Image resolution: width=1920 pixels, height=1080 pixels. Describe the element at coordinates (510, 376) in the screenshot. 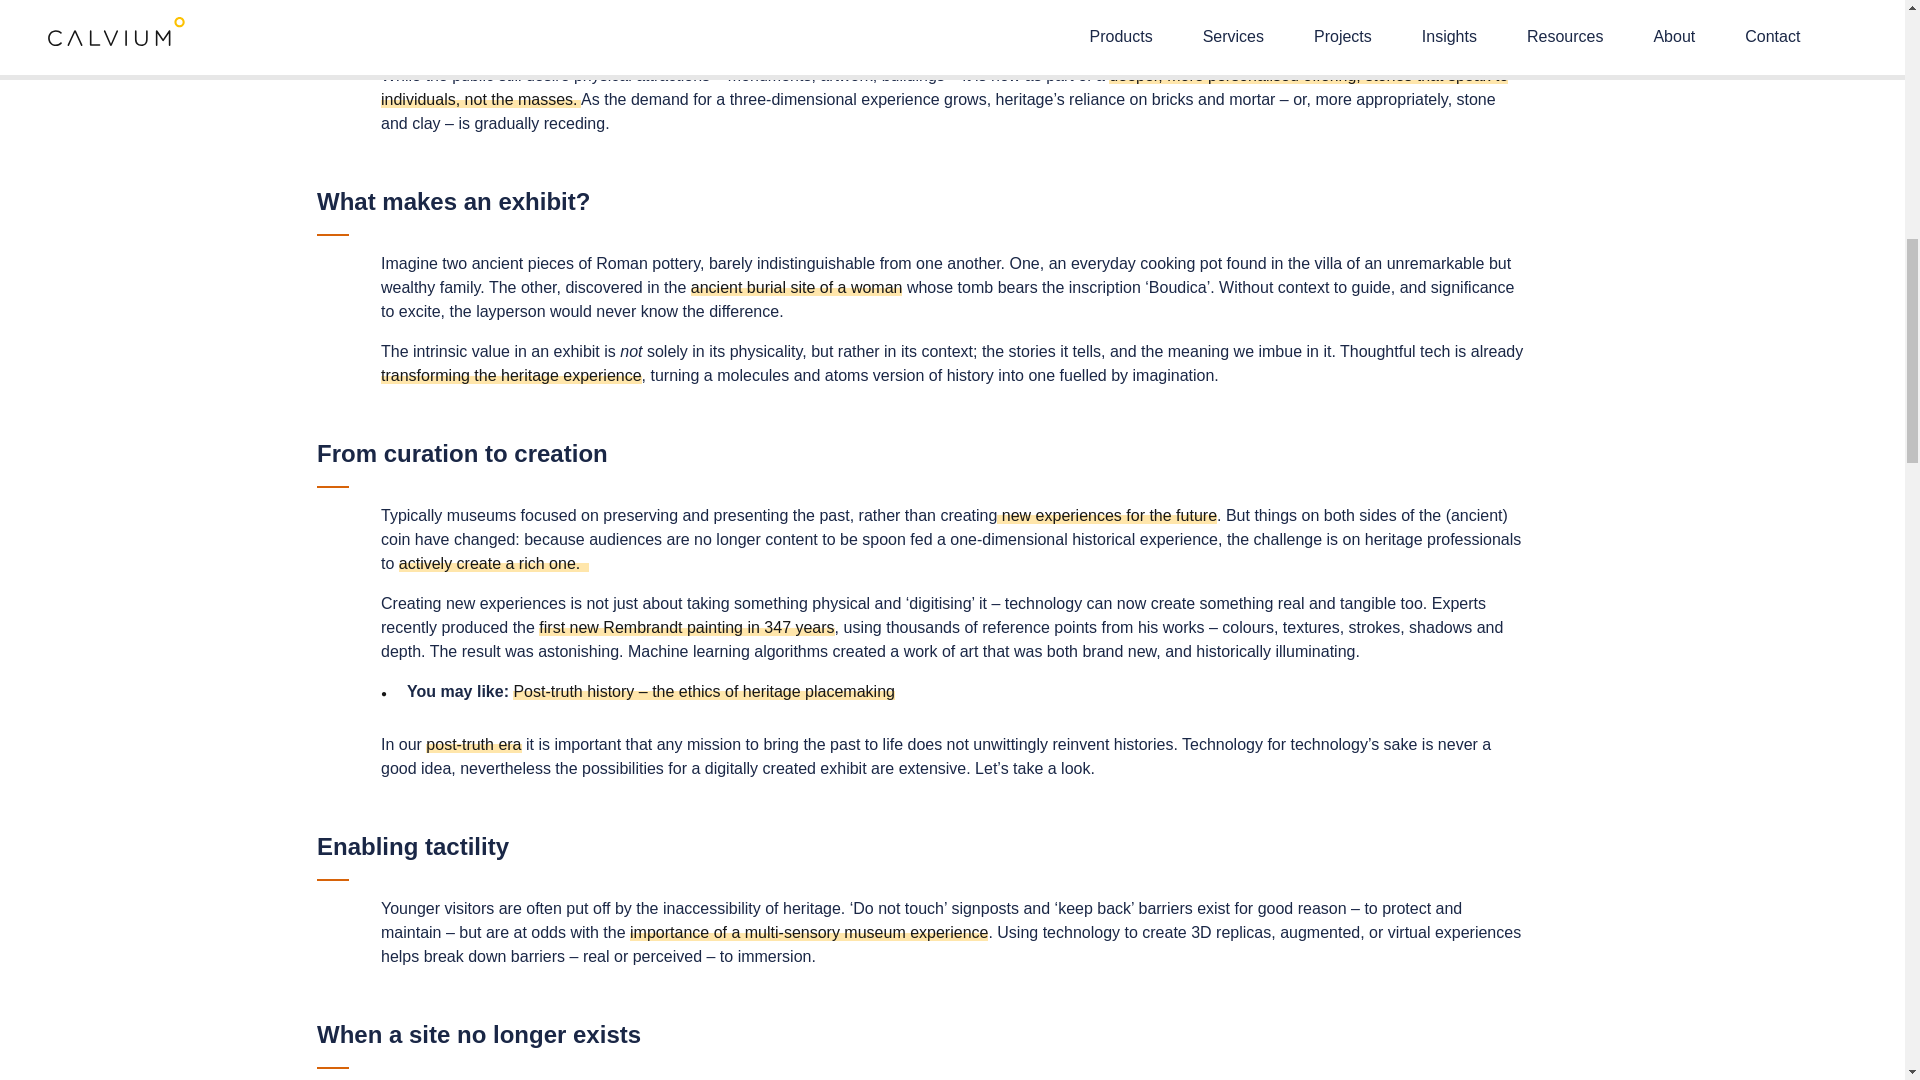

I see `transforming the heritage experience` at that location.